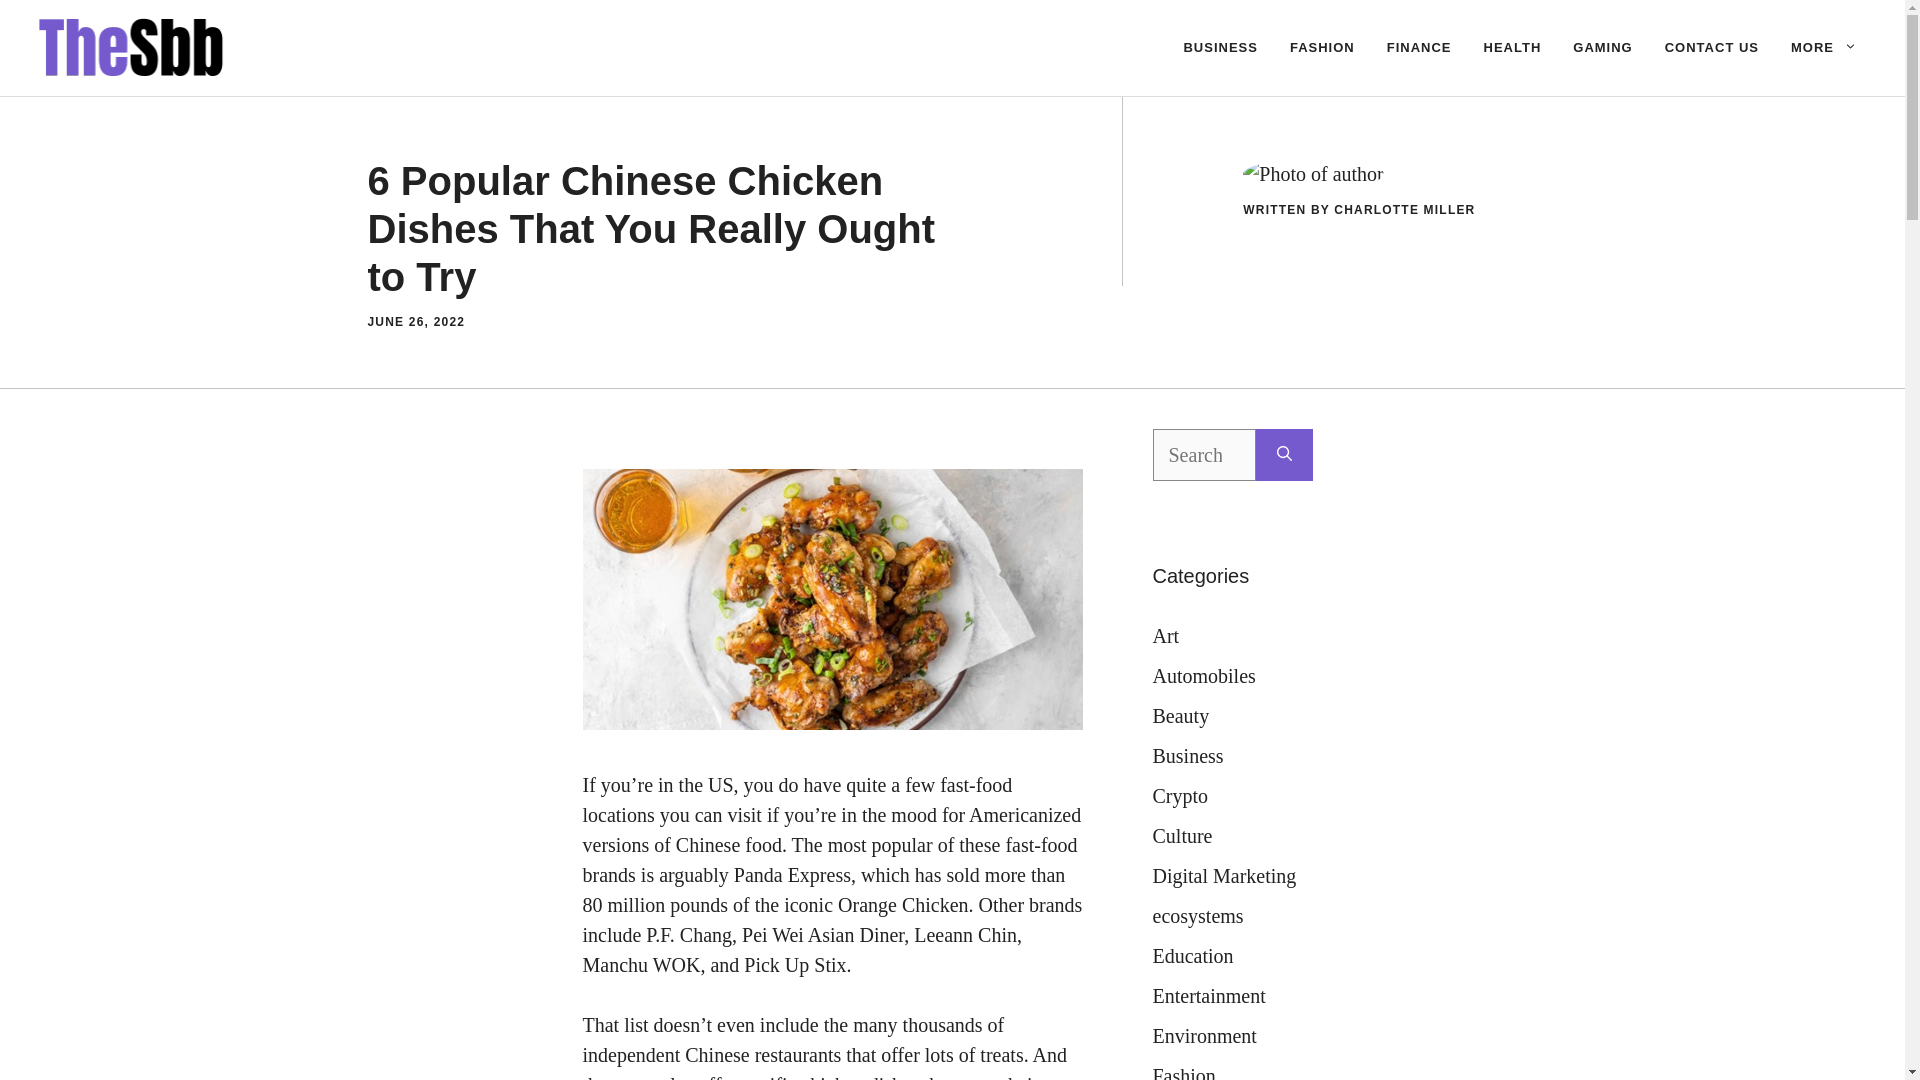 The width and height of the screenshot is (1920, 1080). Describe the element at coordinates (1712, 48) in the screenshot. I see `CONTACT US` at that location.